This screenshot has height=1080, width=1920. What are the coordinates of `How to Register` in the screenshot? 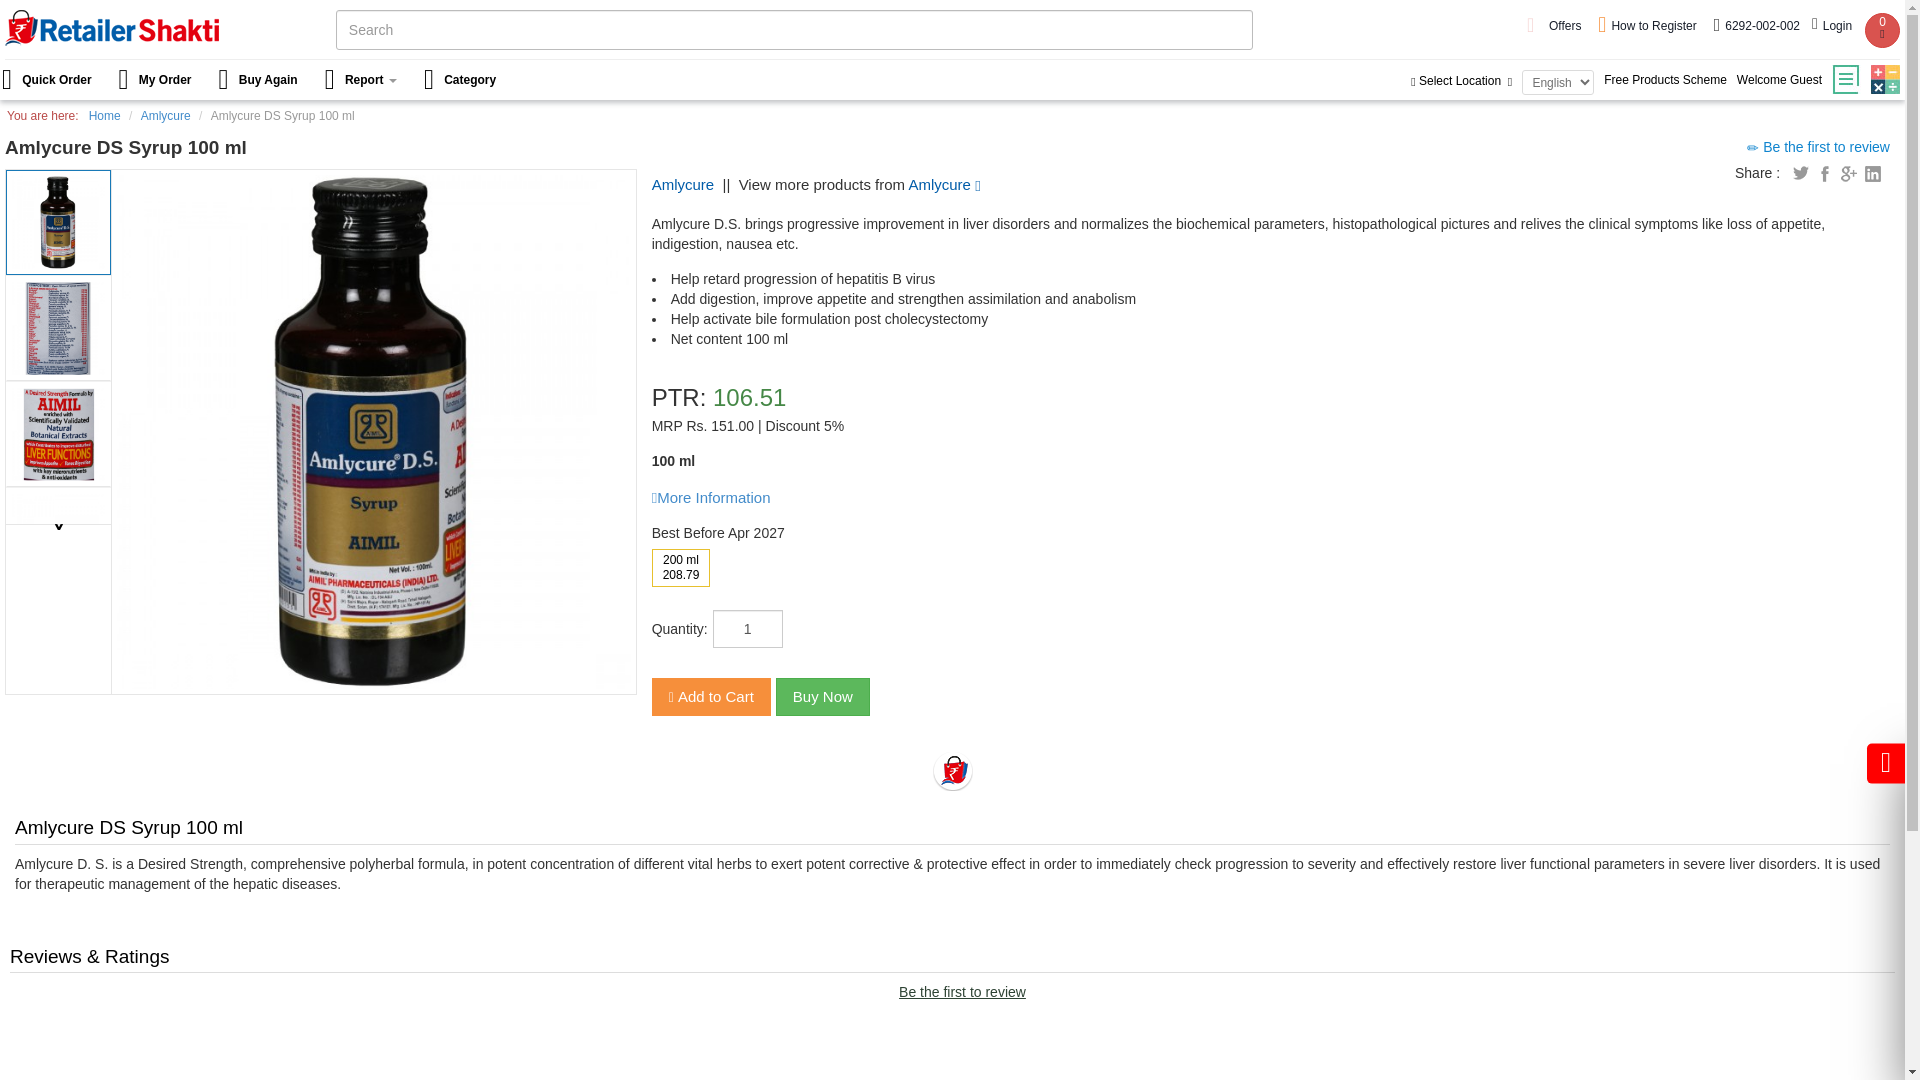 It's located at (1648, 26).